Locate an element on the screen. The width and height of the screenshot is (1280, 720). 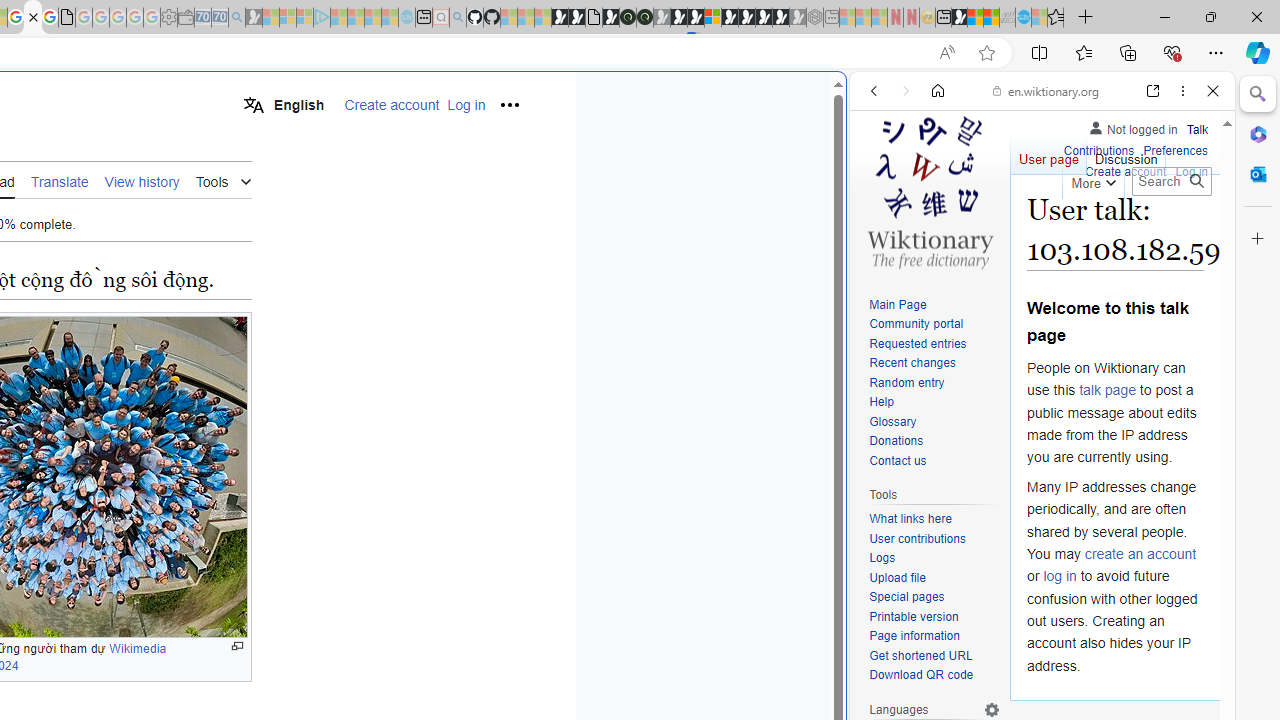
Contributions is located at coordinates (1098, 148).